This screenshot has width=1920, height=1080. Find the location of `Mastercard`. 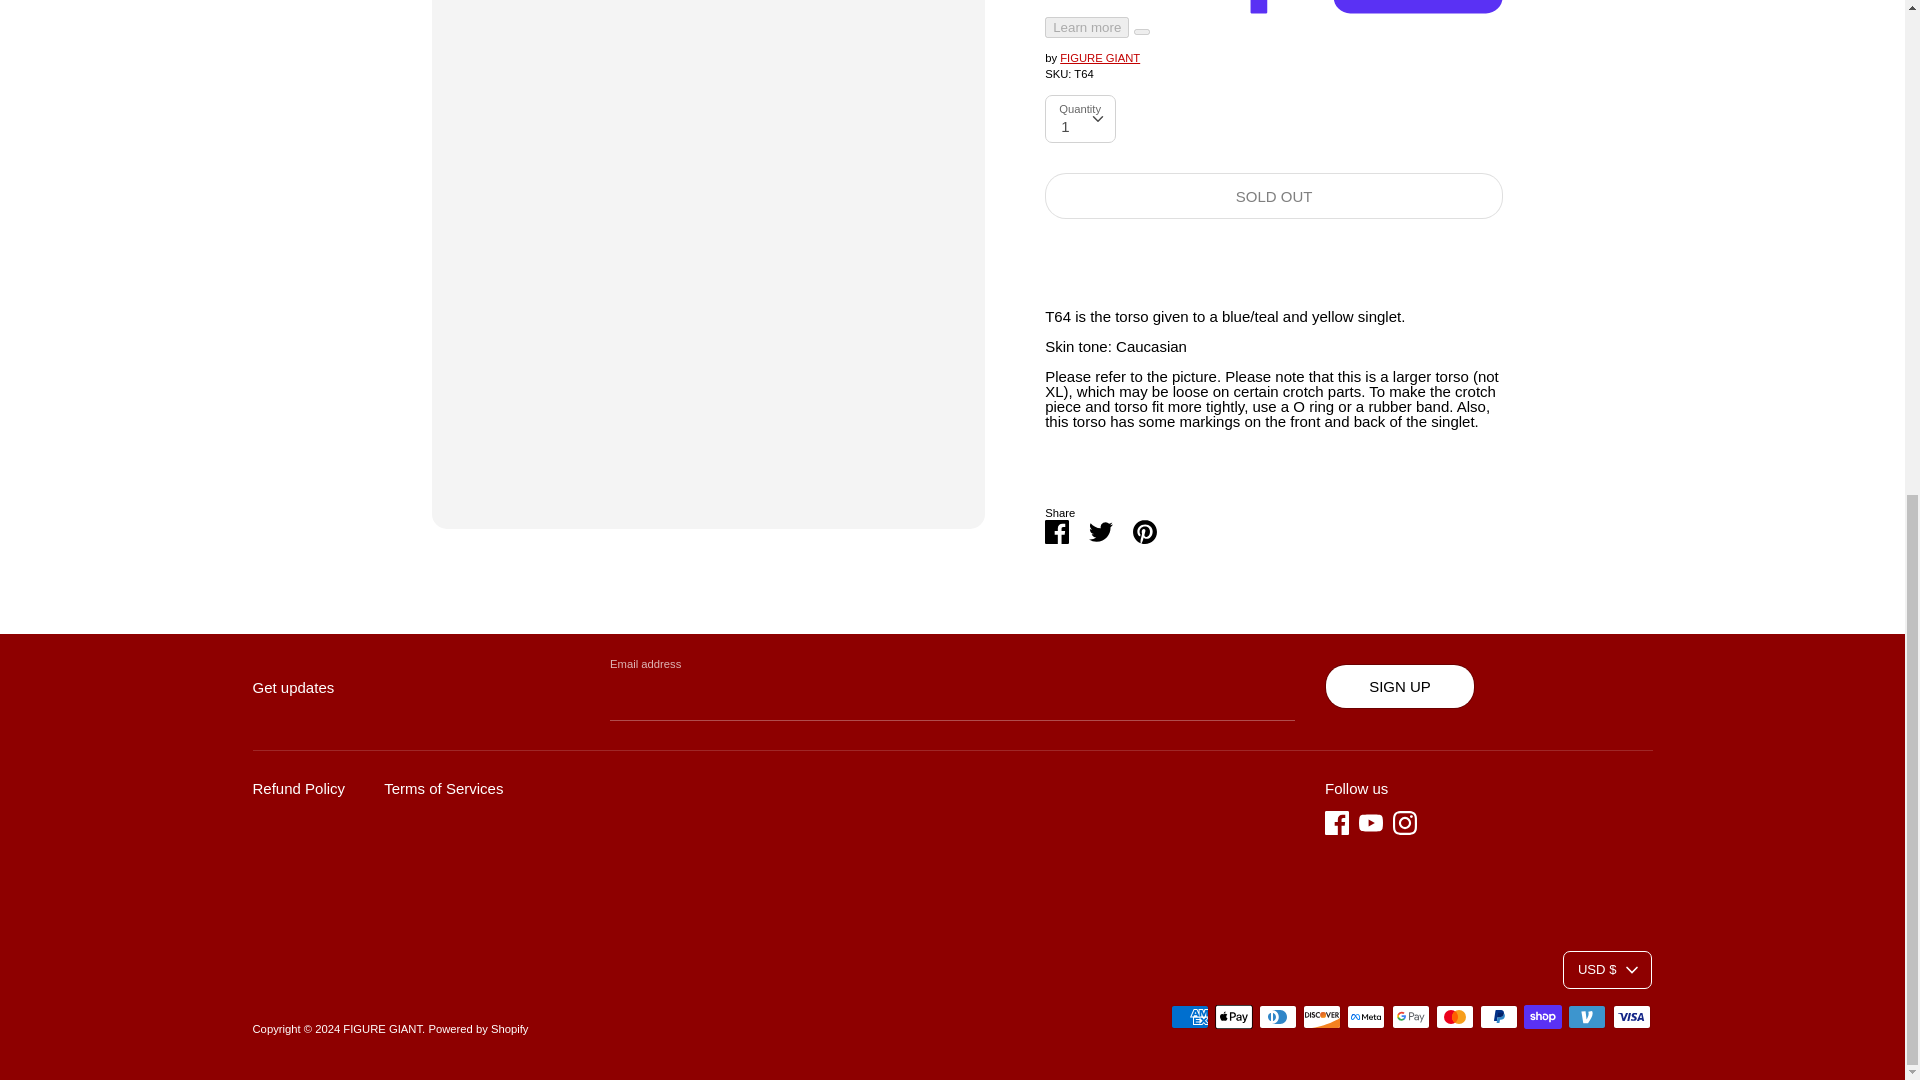

Mastercard is located at coordinates (1455, 1017).